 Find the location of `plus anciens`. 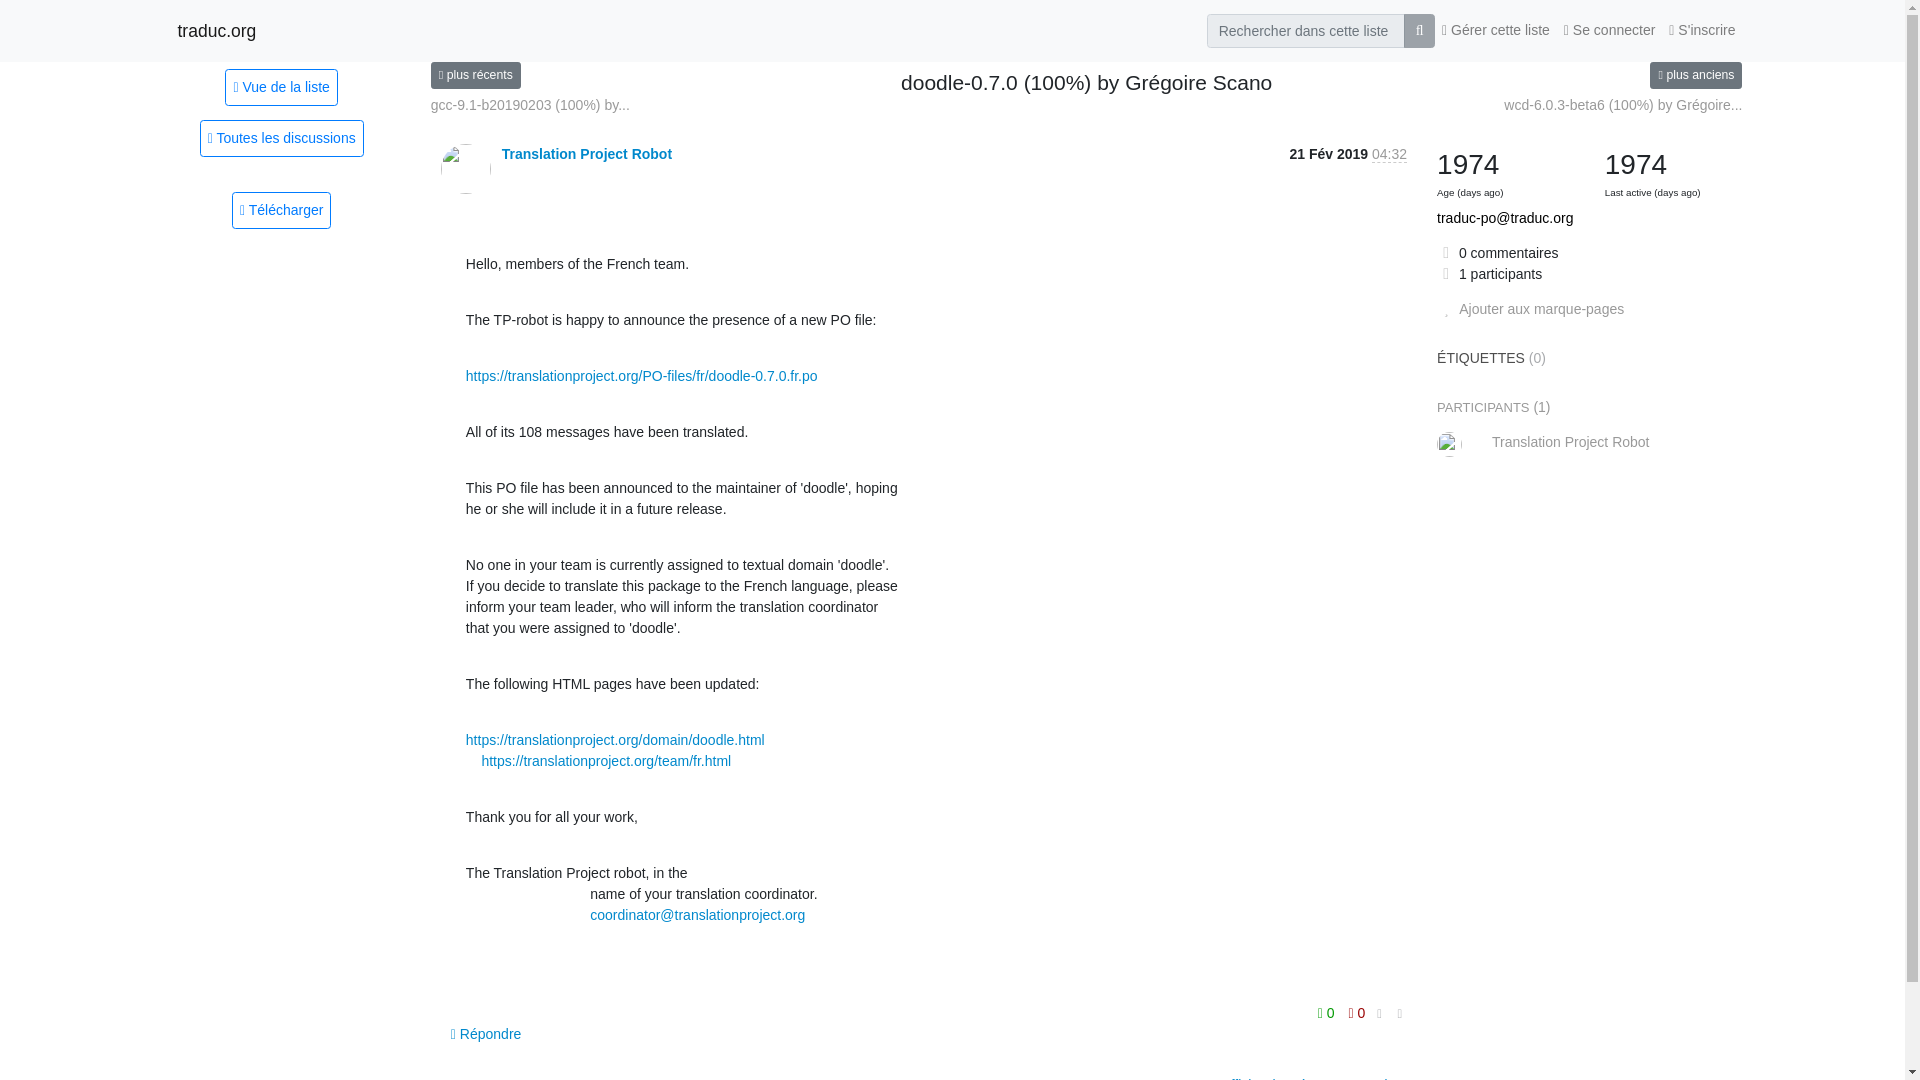

plus anciens is located at coordinates (1695, 74).